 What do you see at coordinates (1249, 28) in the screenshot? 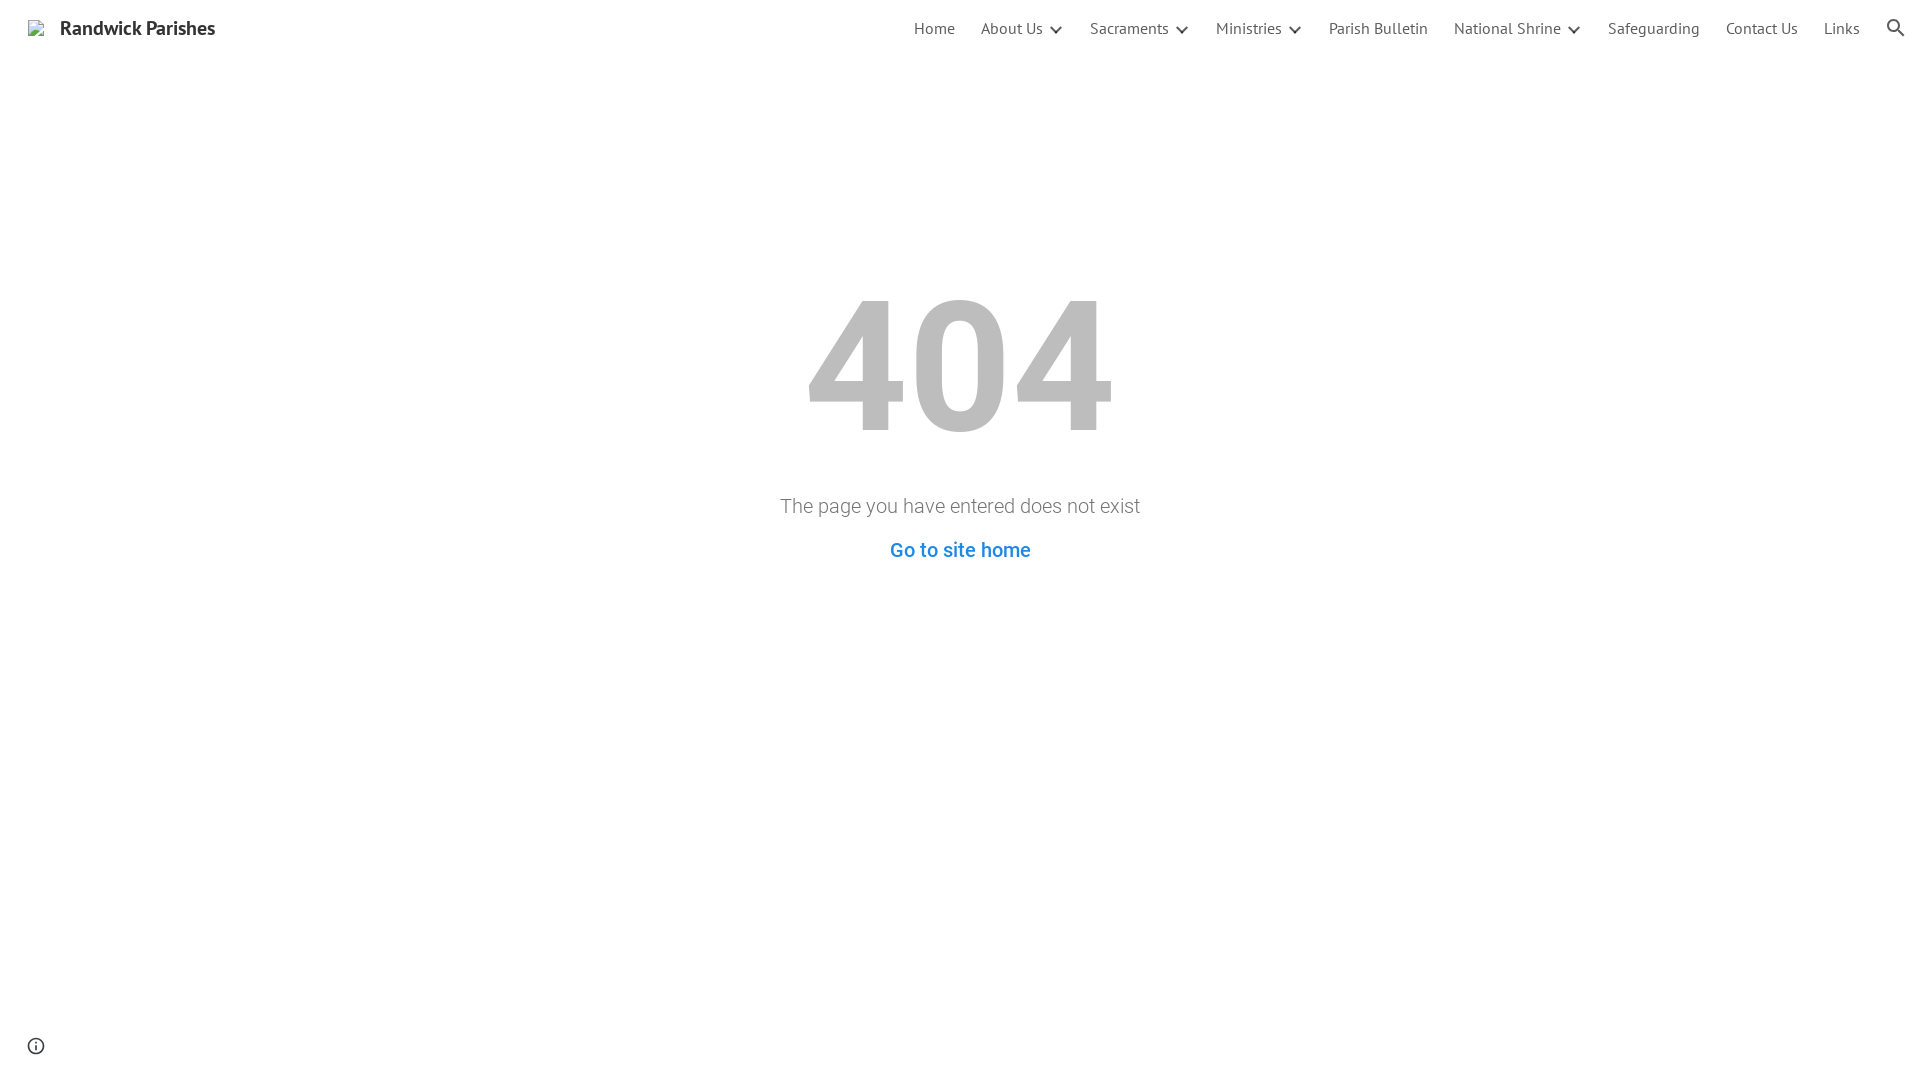
I see `Ministries` at bounding box center [1249, 28].